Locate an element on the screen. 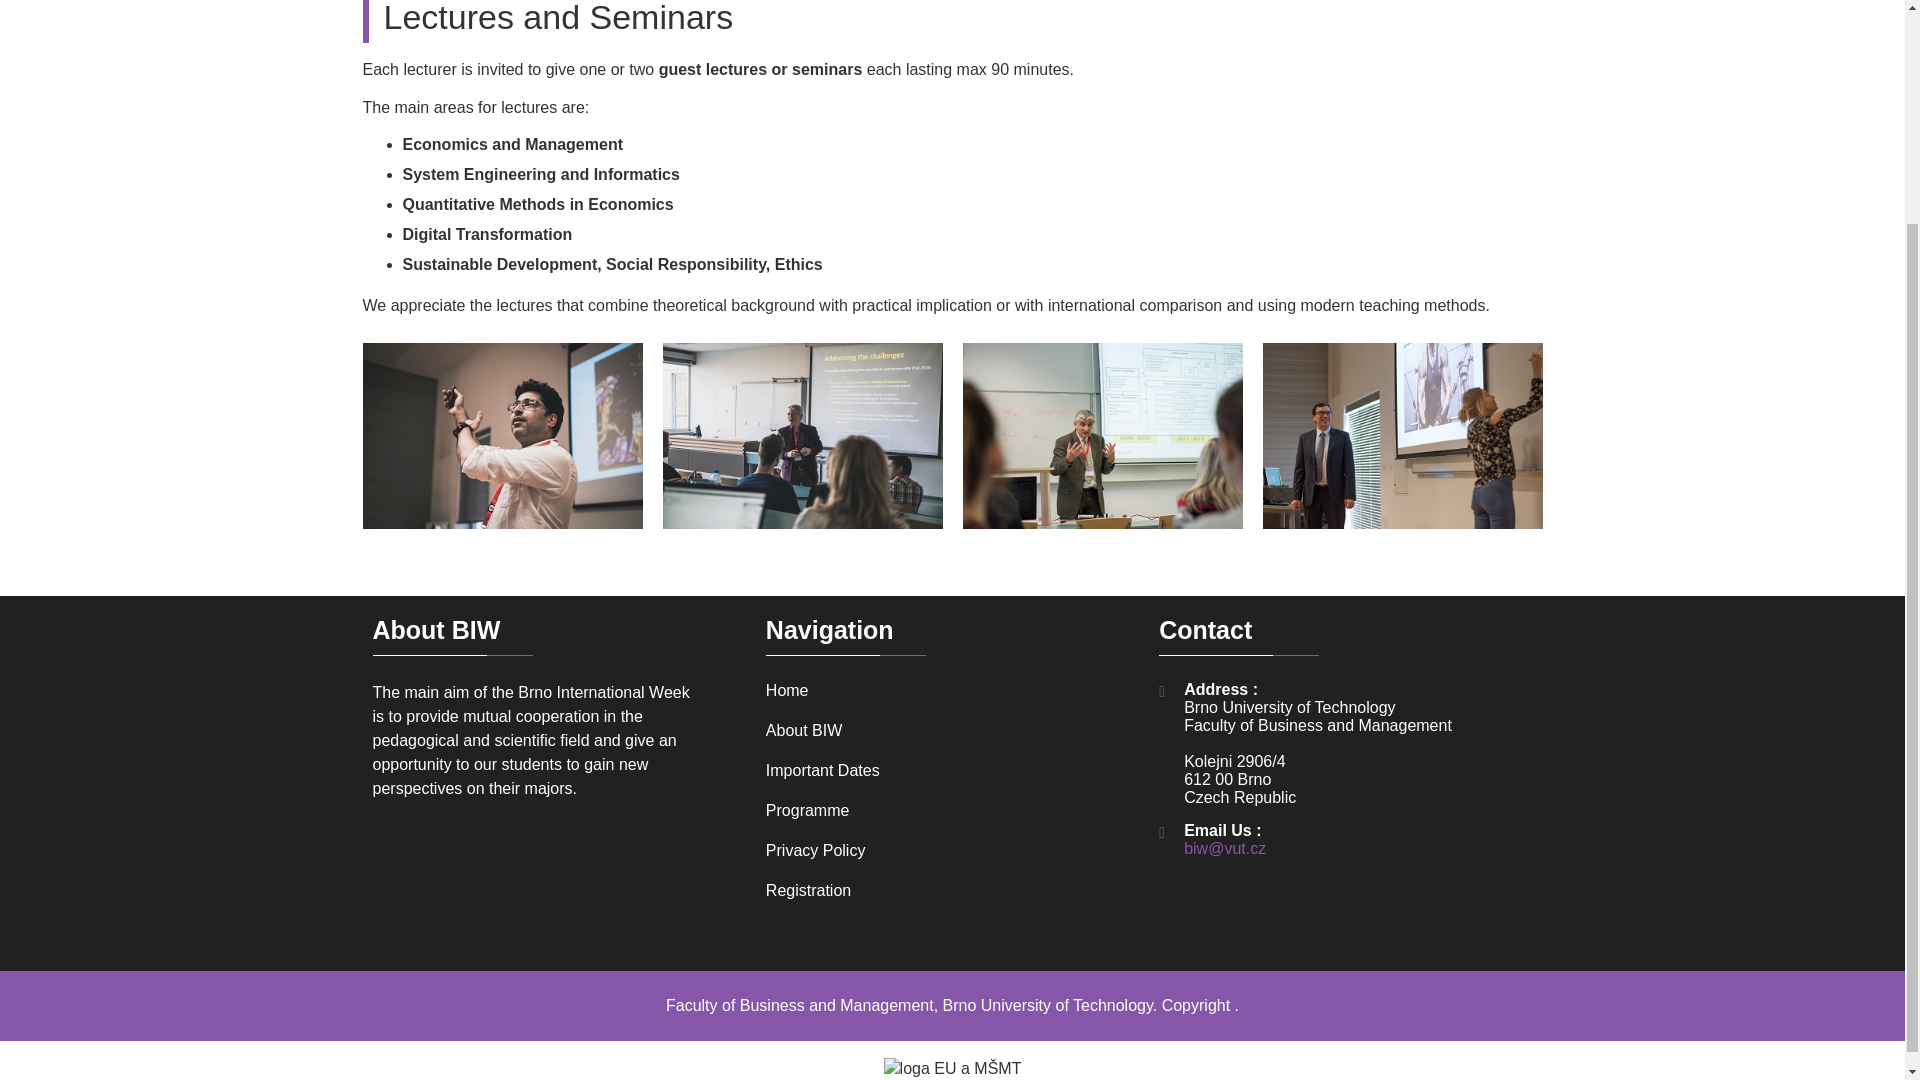  Privacy Policy is located at coordinates (952, 850).